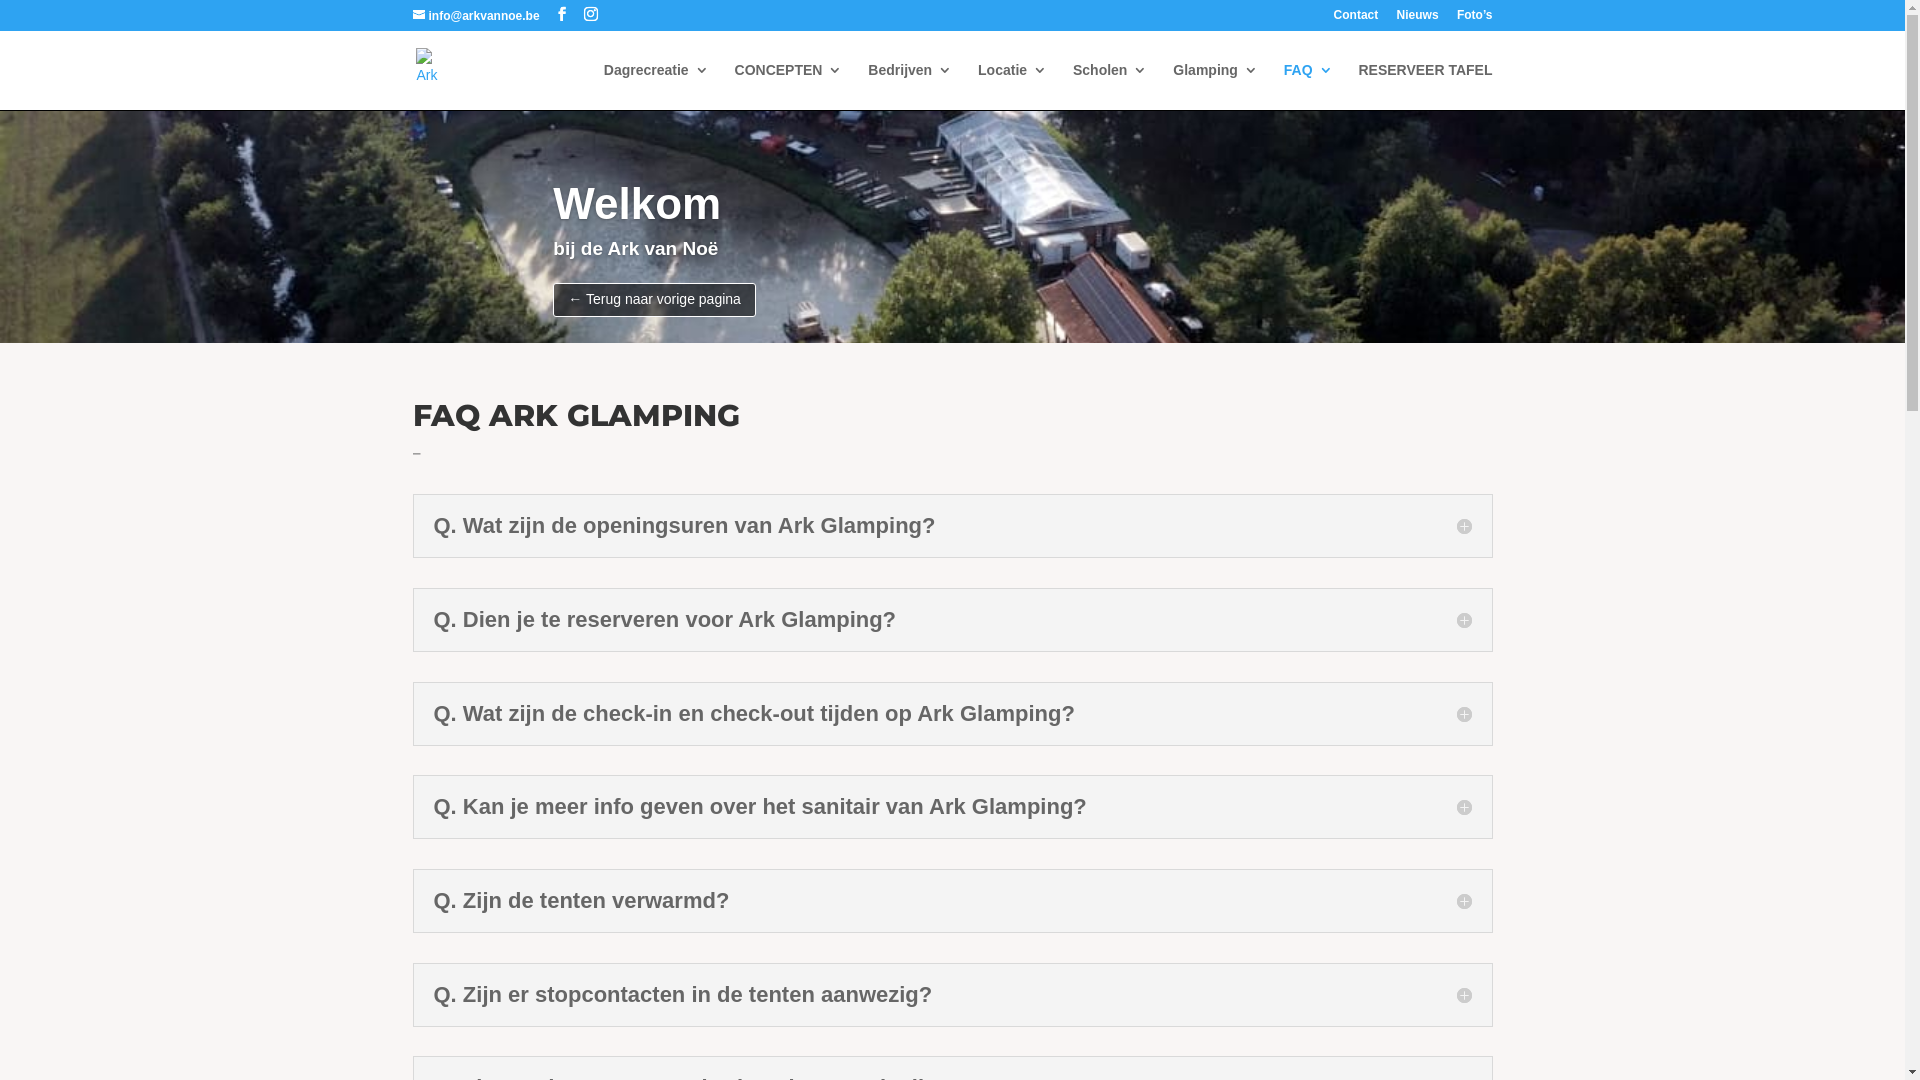 The image size is (1920, 1080). I want to click on Locatie, so click(1012, 86).